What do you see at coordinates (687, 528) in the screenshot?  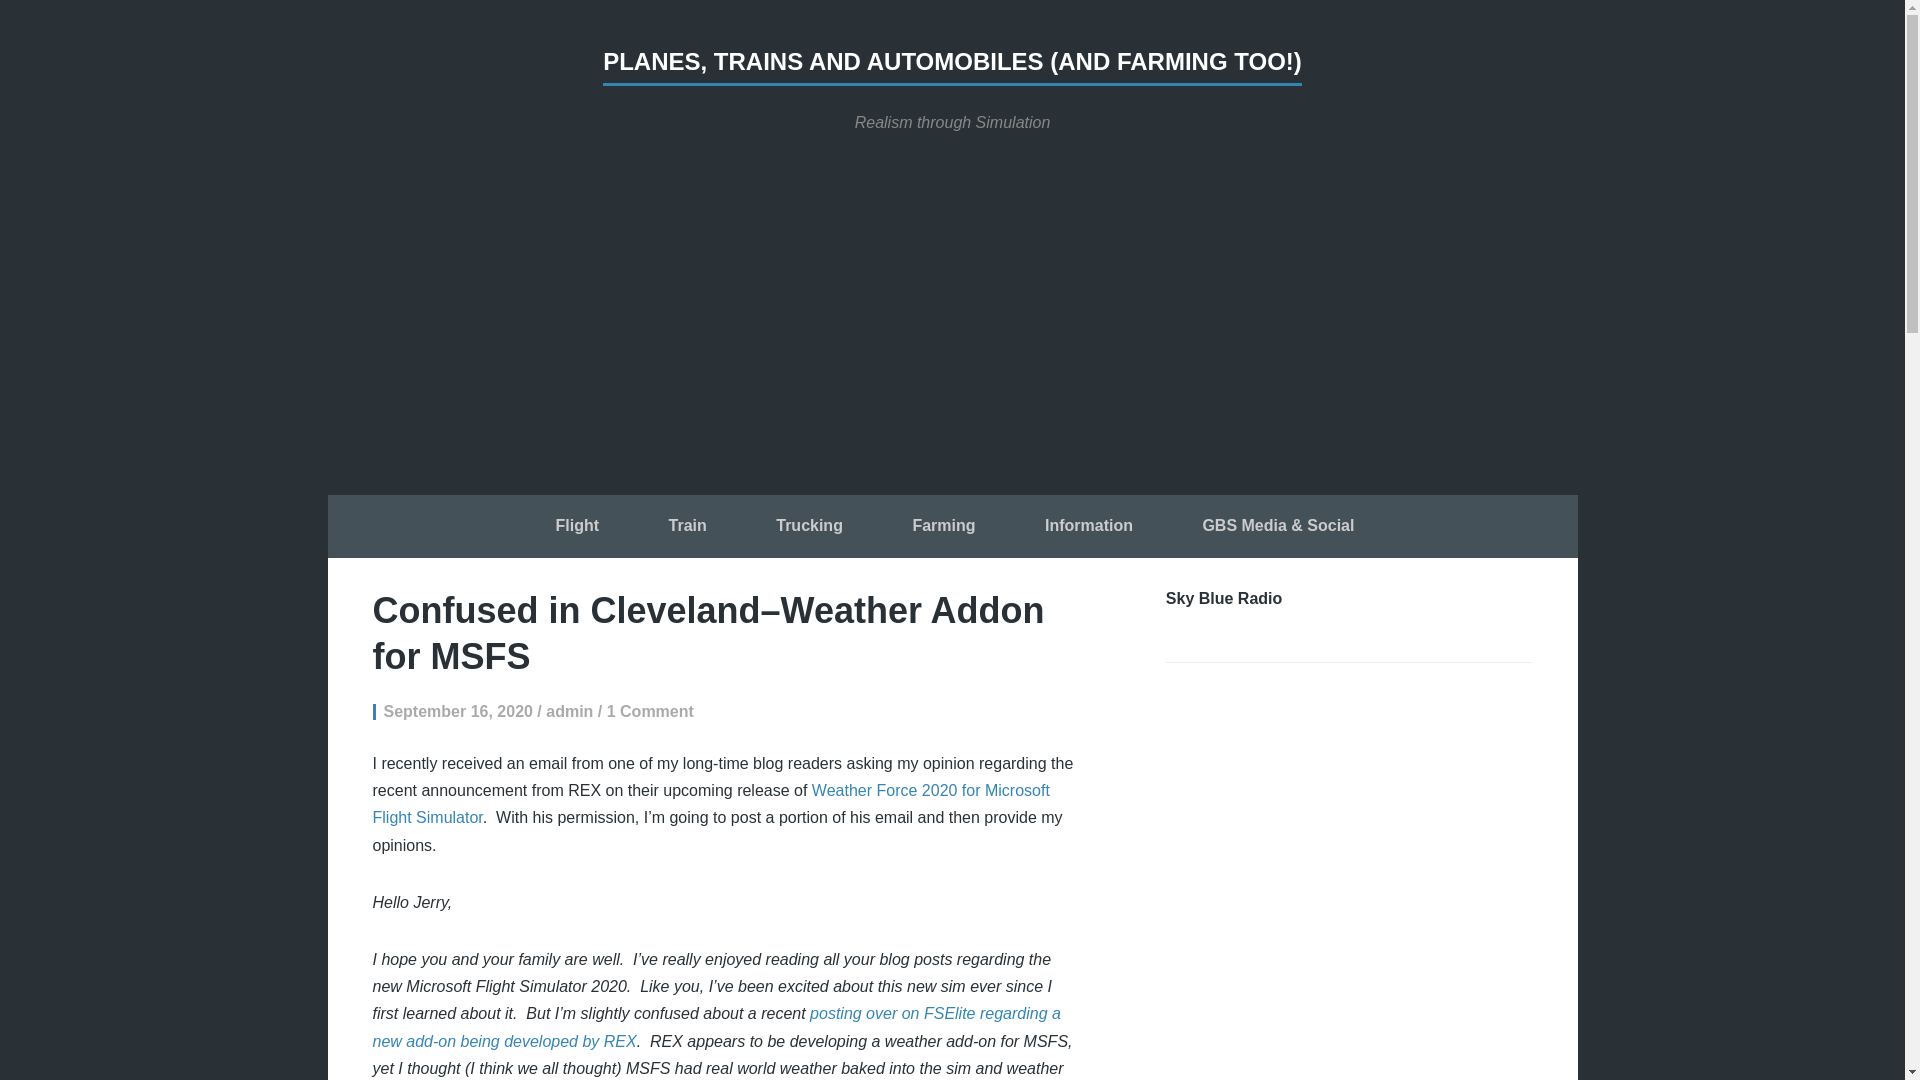 I see `Train` at bounding box center [687, 528].